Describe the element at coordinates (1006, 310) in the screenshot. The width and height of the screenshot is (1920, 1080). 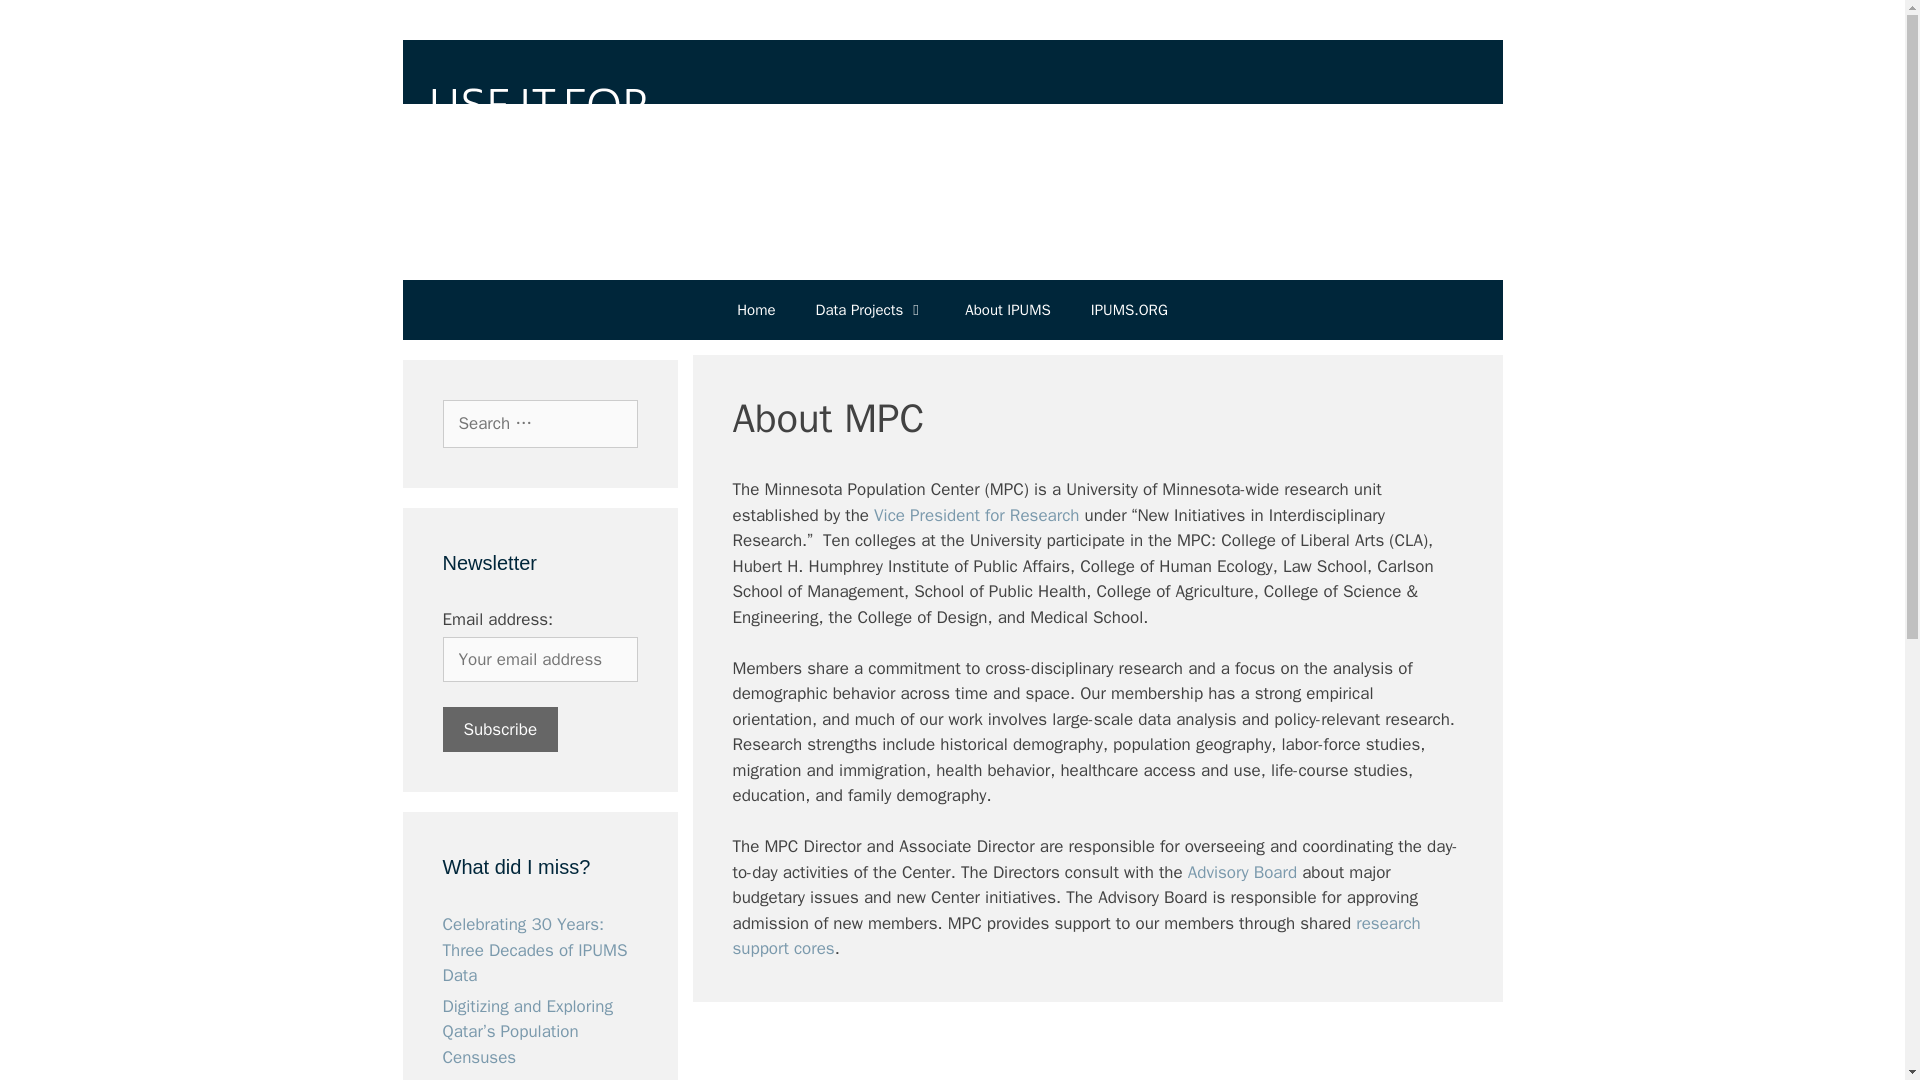
I see `About IPUMS` at that location.